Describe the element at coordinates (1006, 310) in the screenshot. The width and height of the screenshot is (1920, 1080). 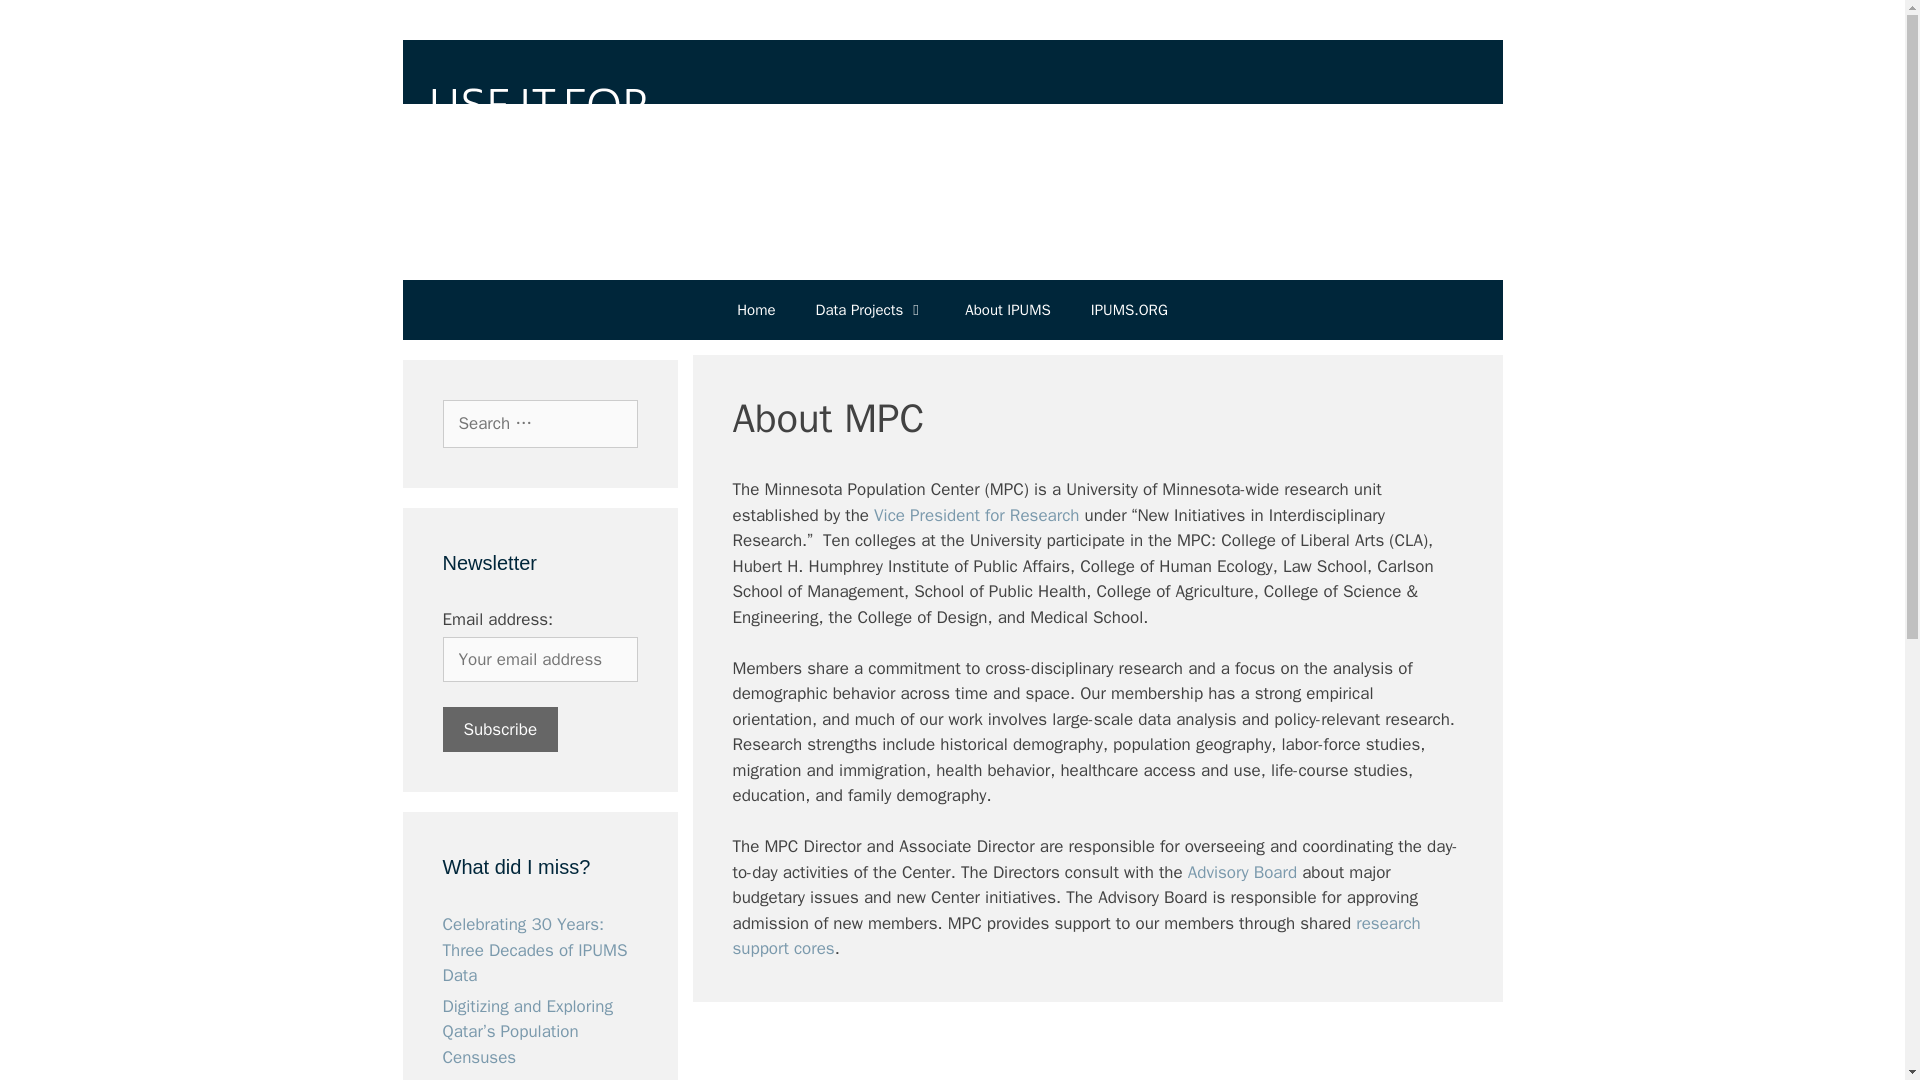
I see `About IPUMS` at that location.